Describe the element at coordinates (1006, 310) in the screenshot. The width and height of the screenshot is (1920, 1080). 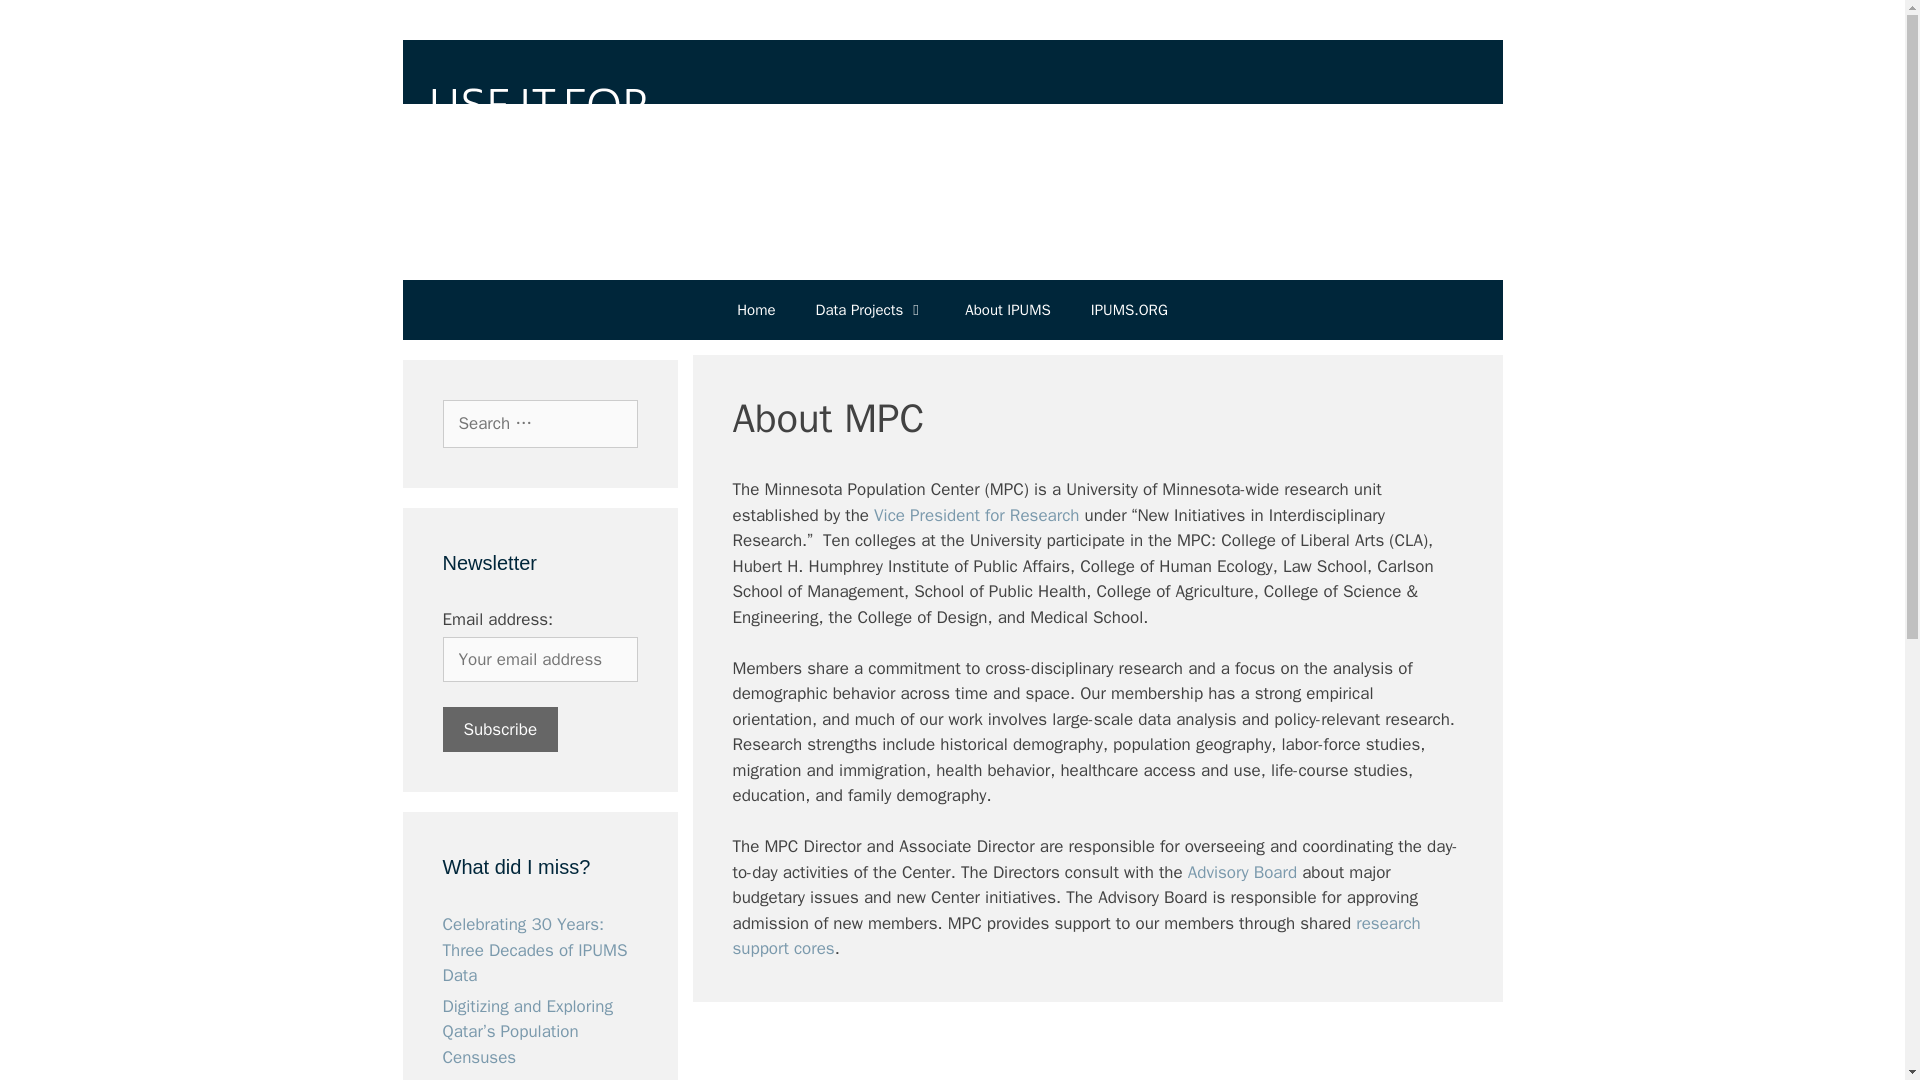
I see `About IPUMS` at that location.